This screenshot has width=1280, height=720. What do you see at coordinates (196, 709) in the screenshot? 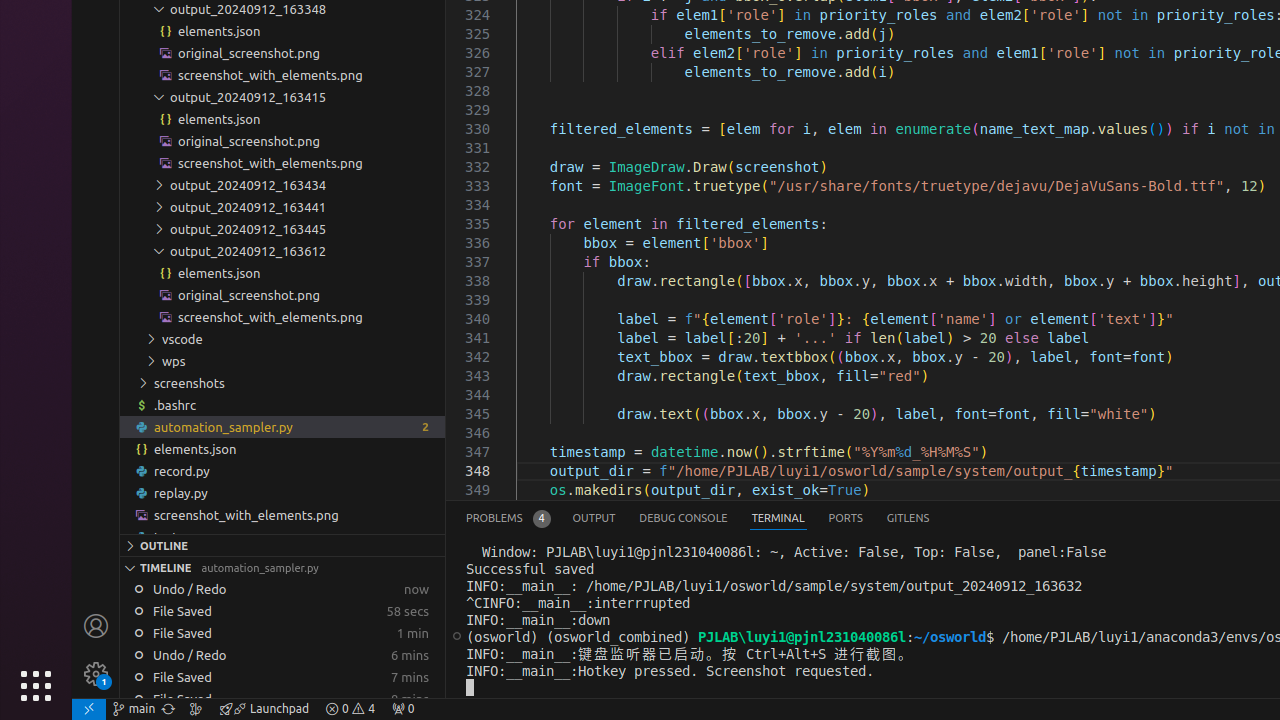
I see `Show the GitLens Commit Graph` at bounding box center [196, 709].